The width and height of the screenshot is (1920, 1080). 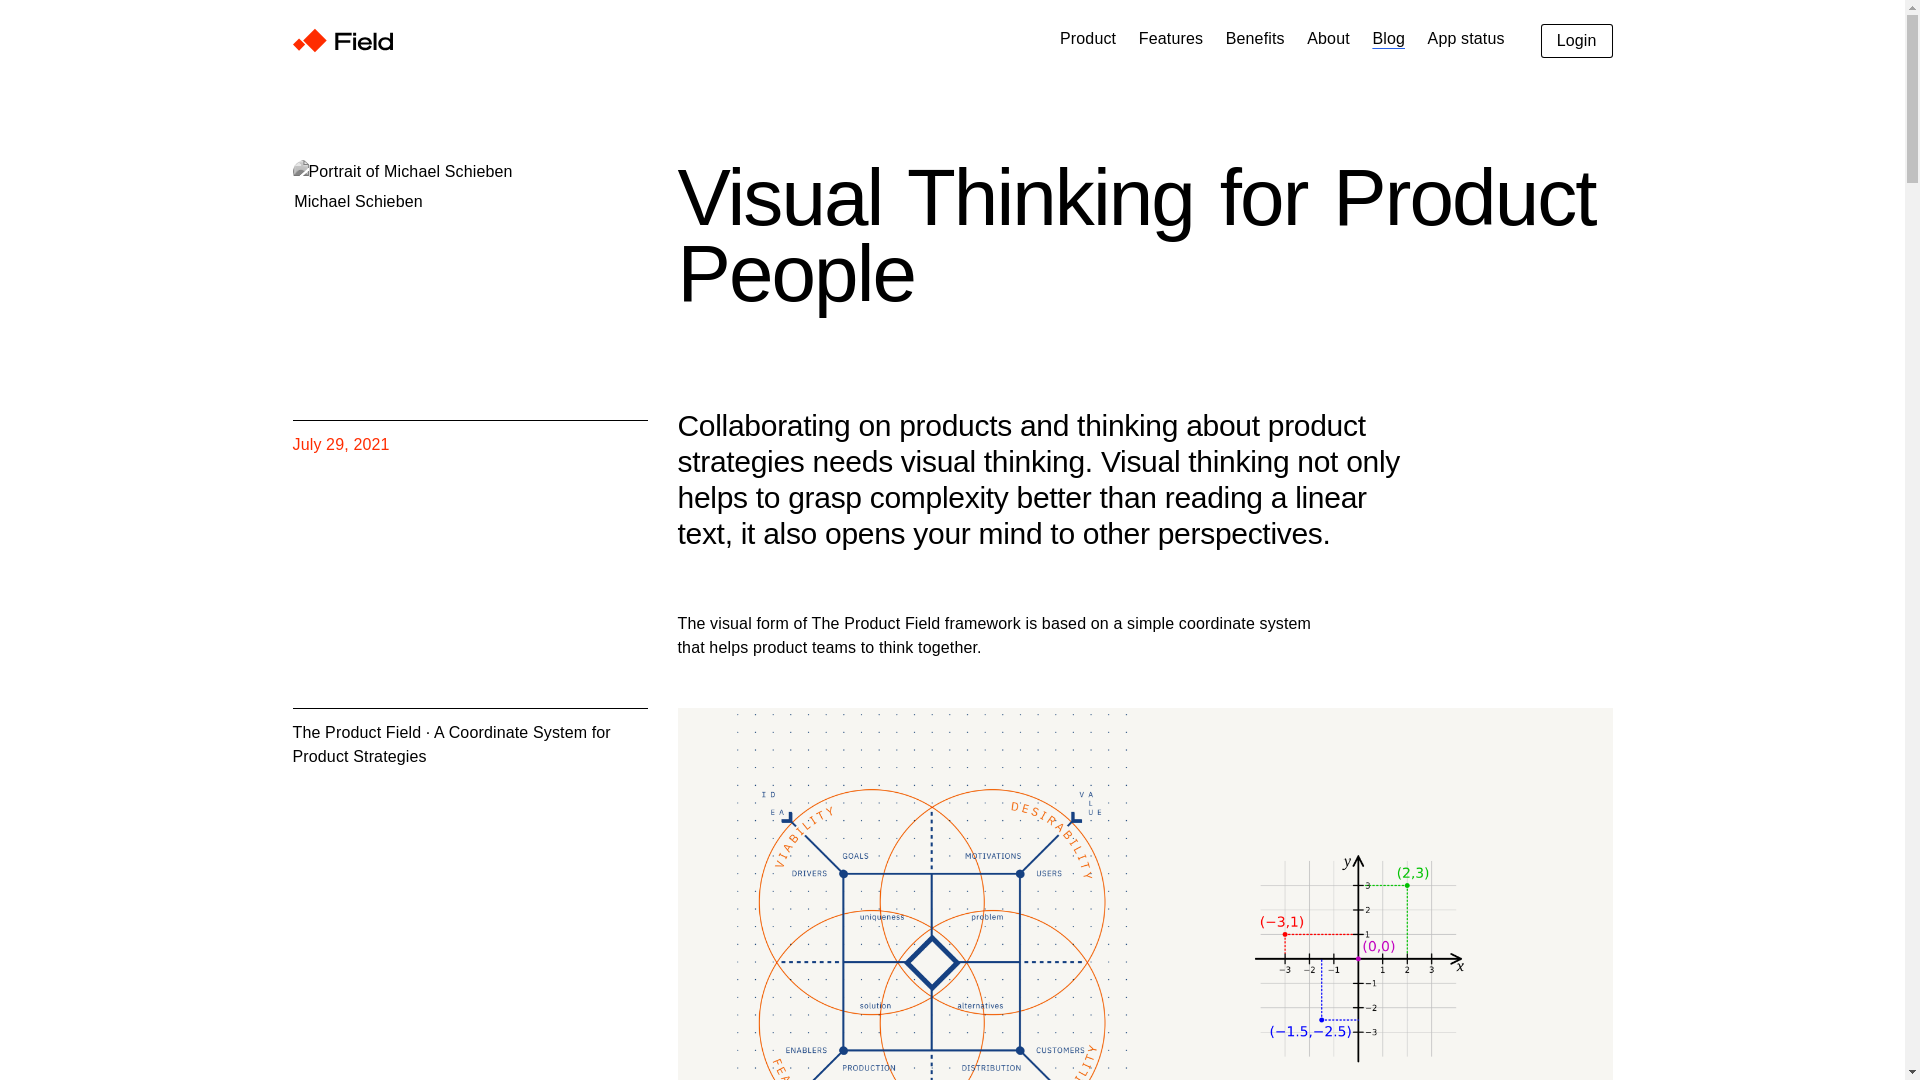 I want to click on Blog, so click(x=1388, y=38).